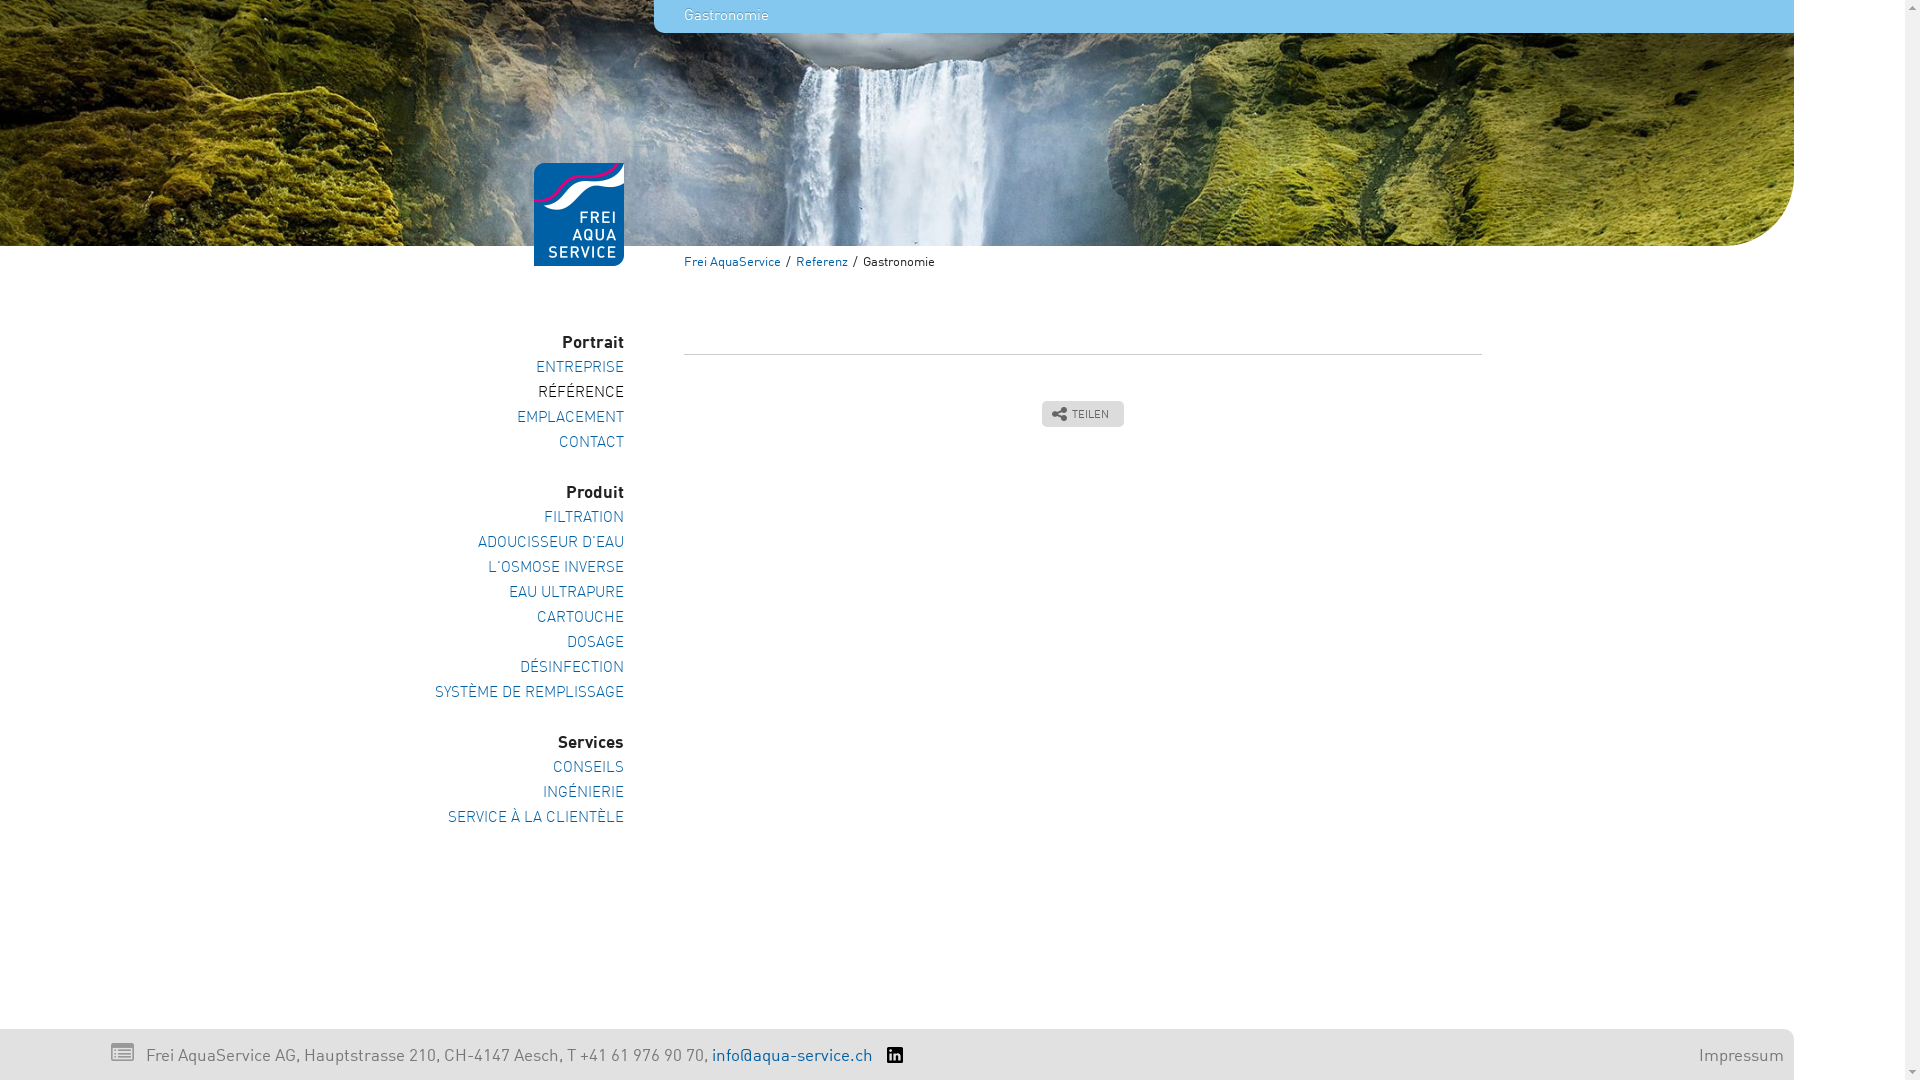 This screenshot has height=1080, width=1920. Describe the element at coordinates (524, 644) in the screenshot. I see `DOSAGE` at that location.